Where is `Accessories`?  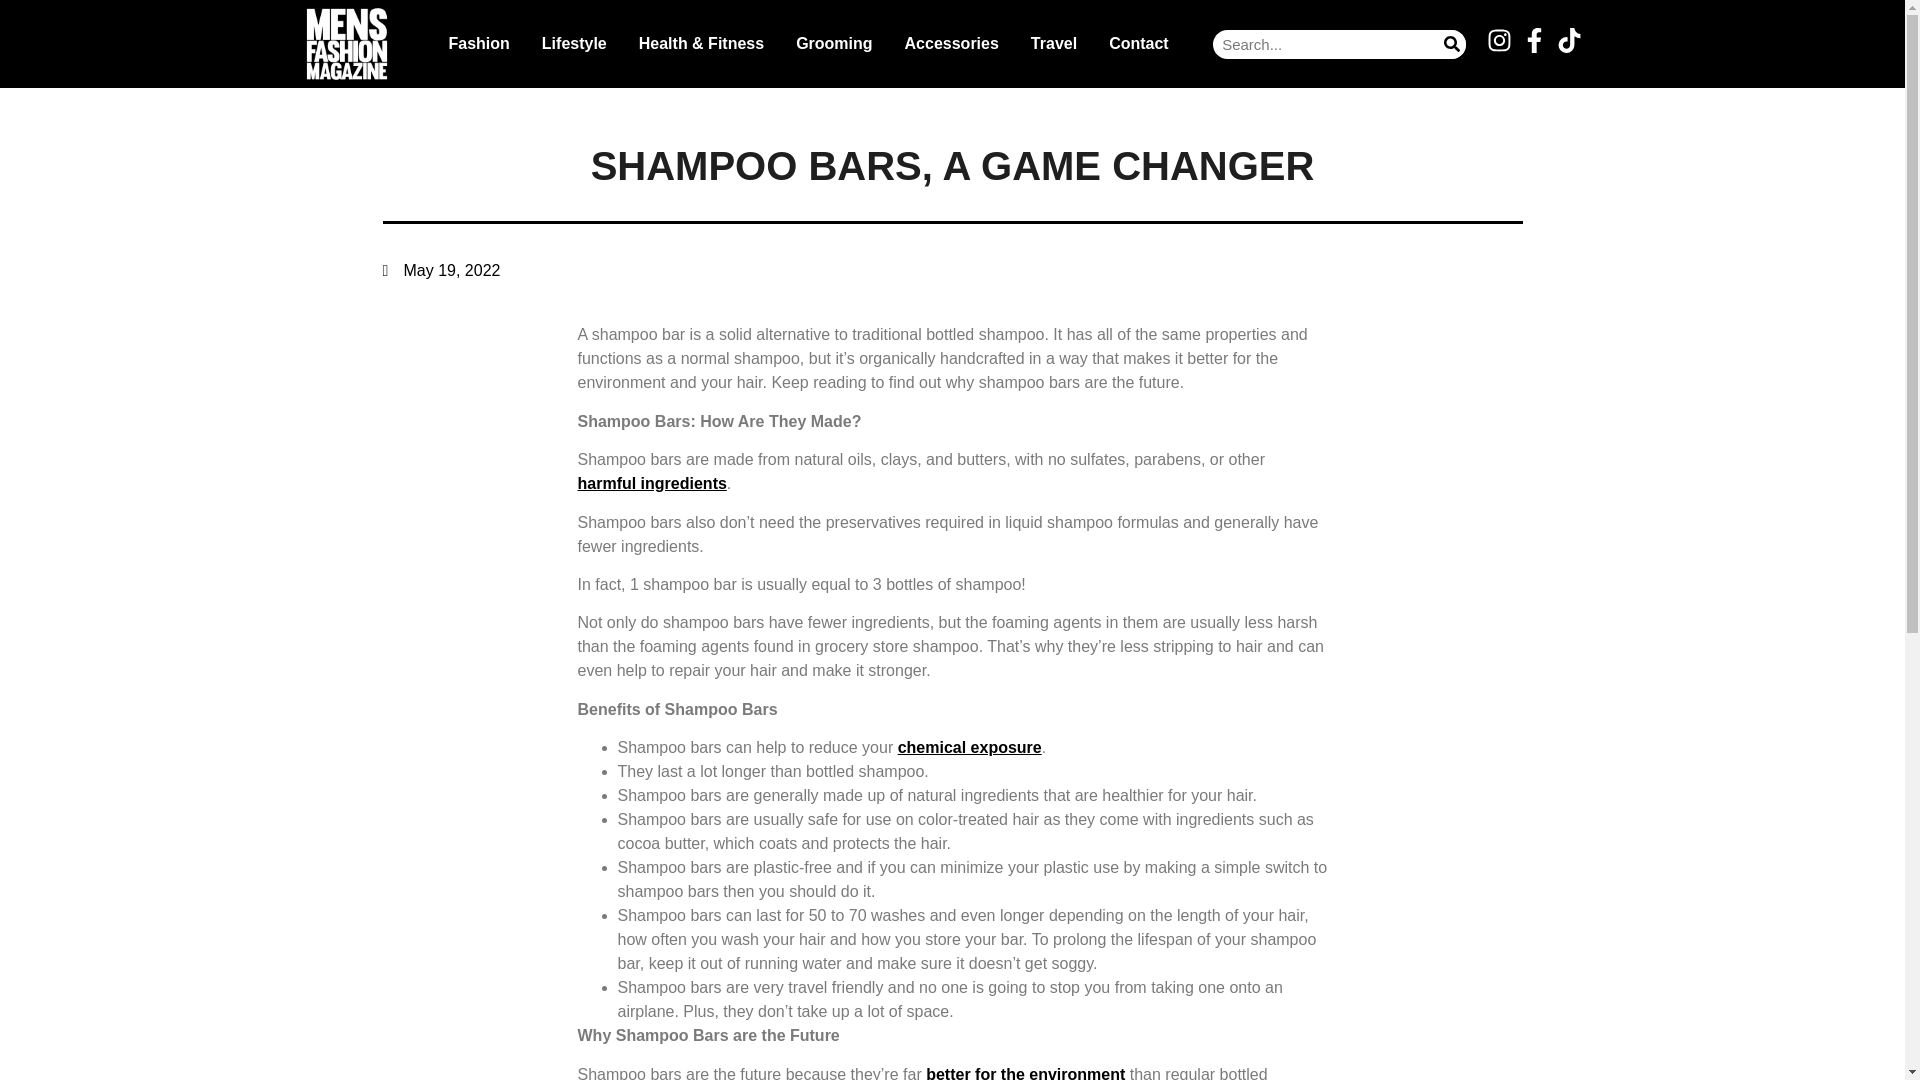
Accessories is located at coordinates (952, 44).